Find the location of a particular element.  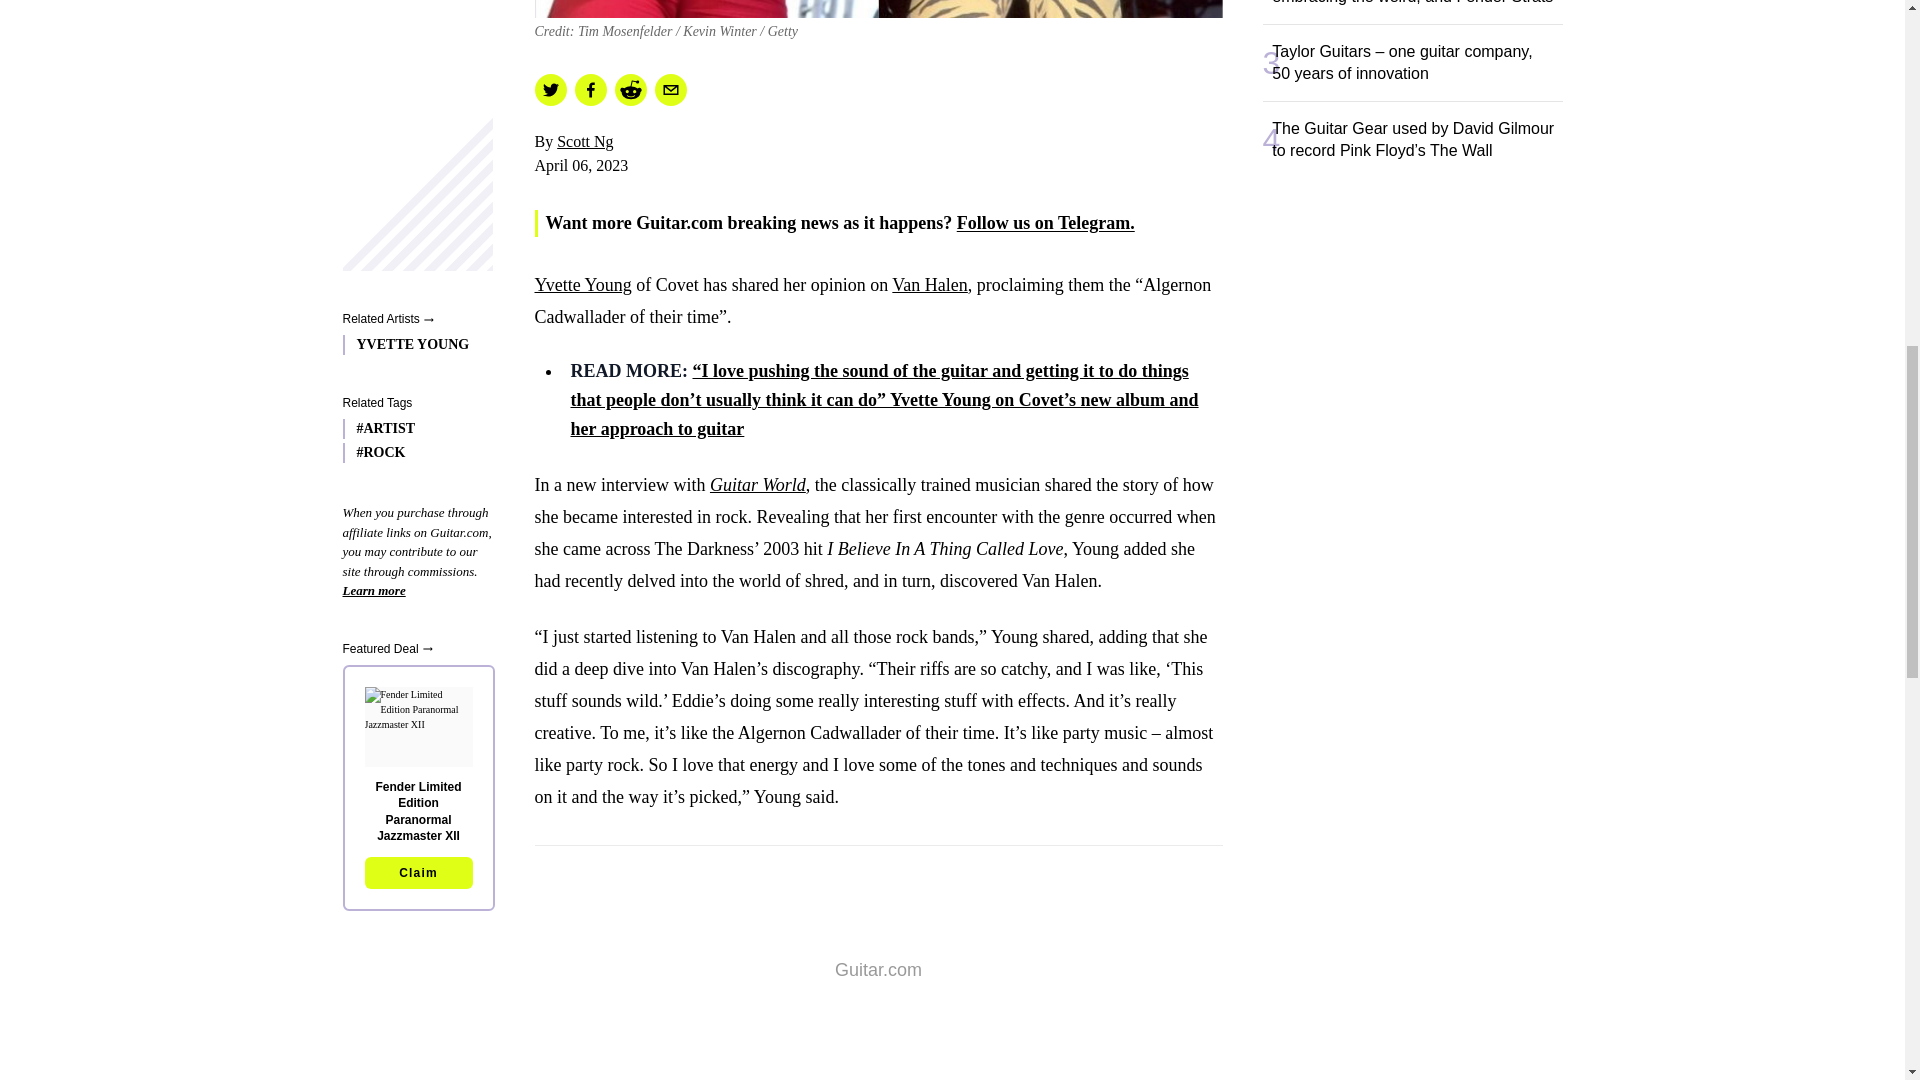

Van Halen is located at coordinates (930, 284).